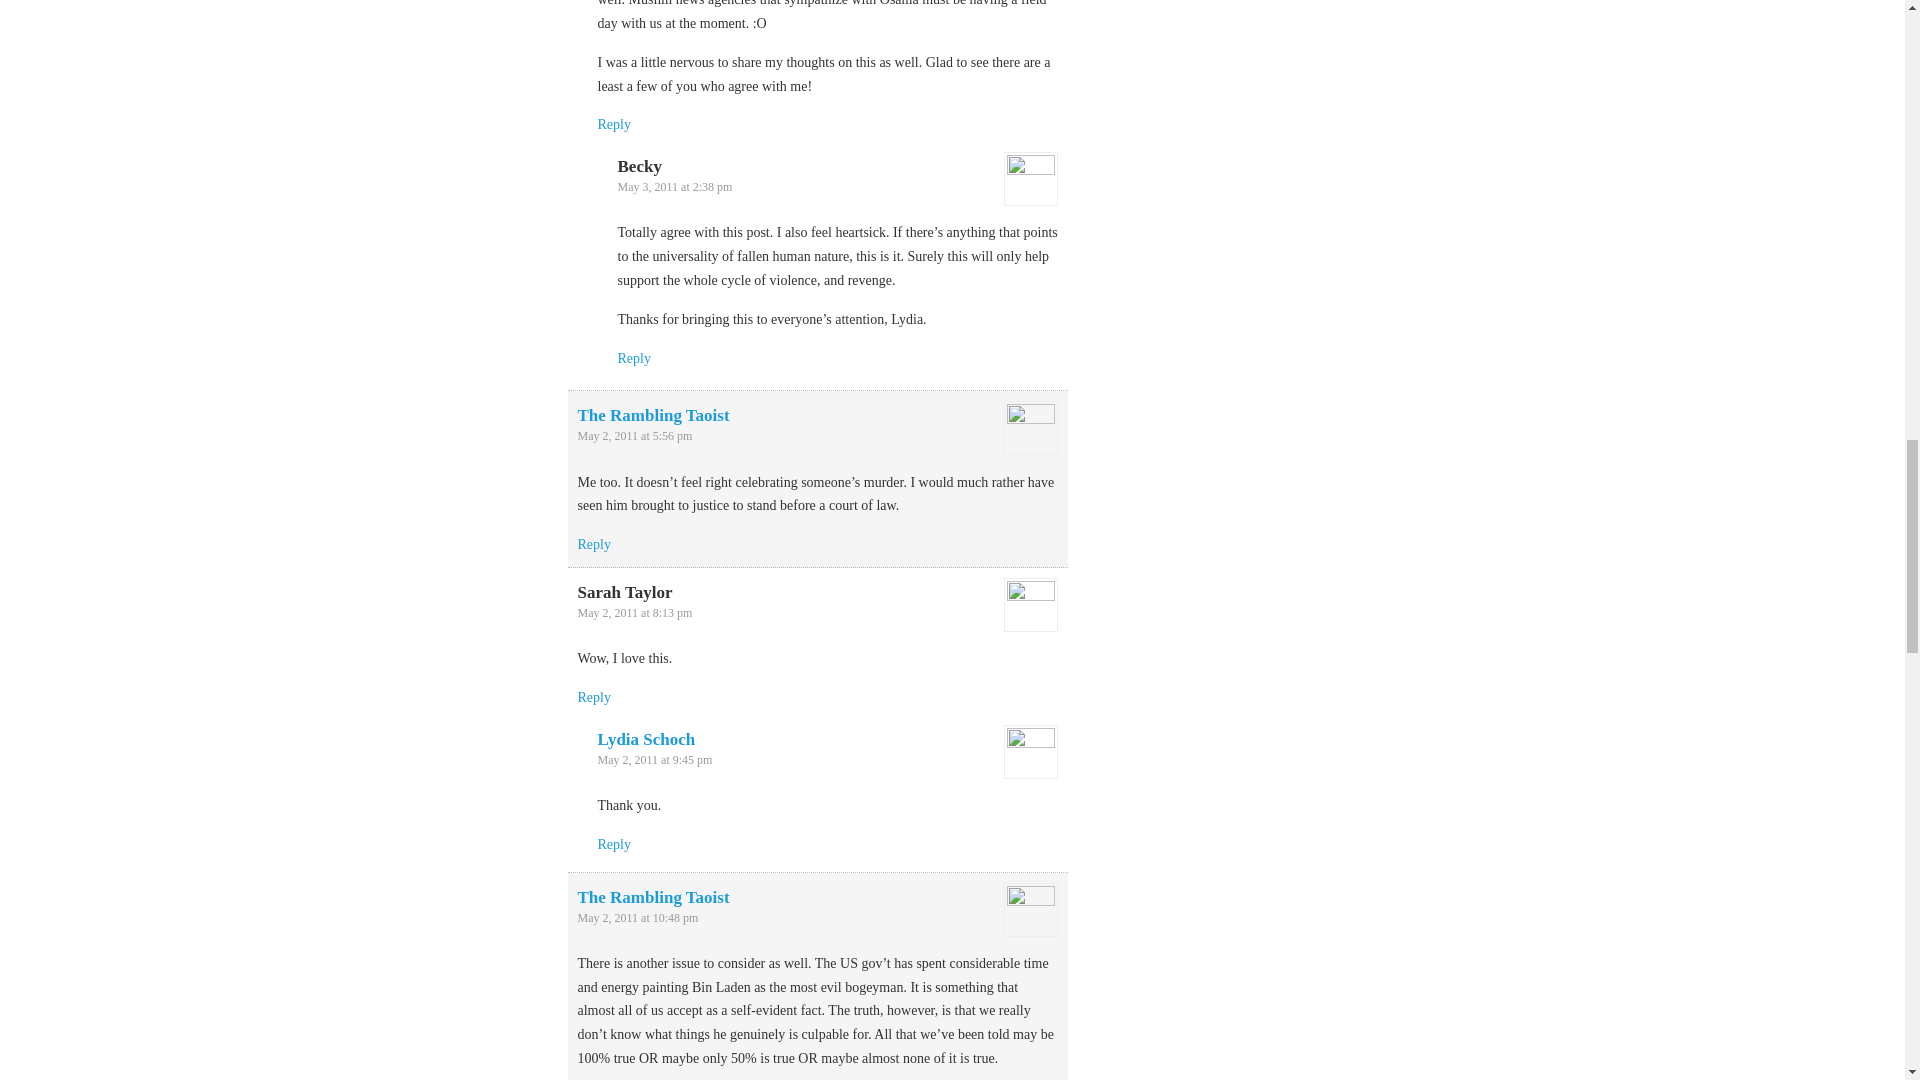 Image resolution: width=1920 pixels, height=1080 pixels. What do you see at coordinates (635, 612) in the screenshot?
I see `May 2, 2011 at 8:13 pm` at bounding box center [635, 612].